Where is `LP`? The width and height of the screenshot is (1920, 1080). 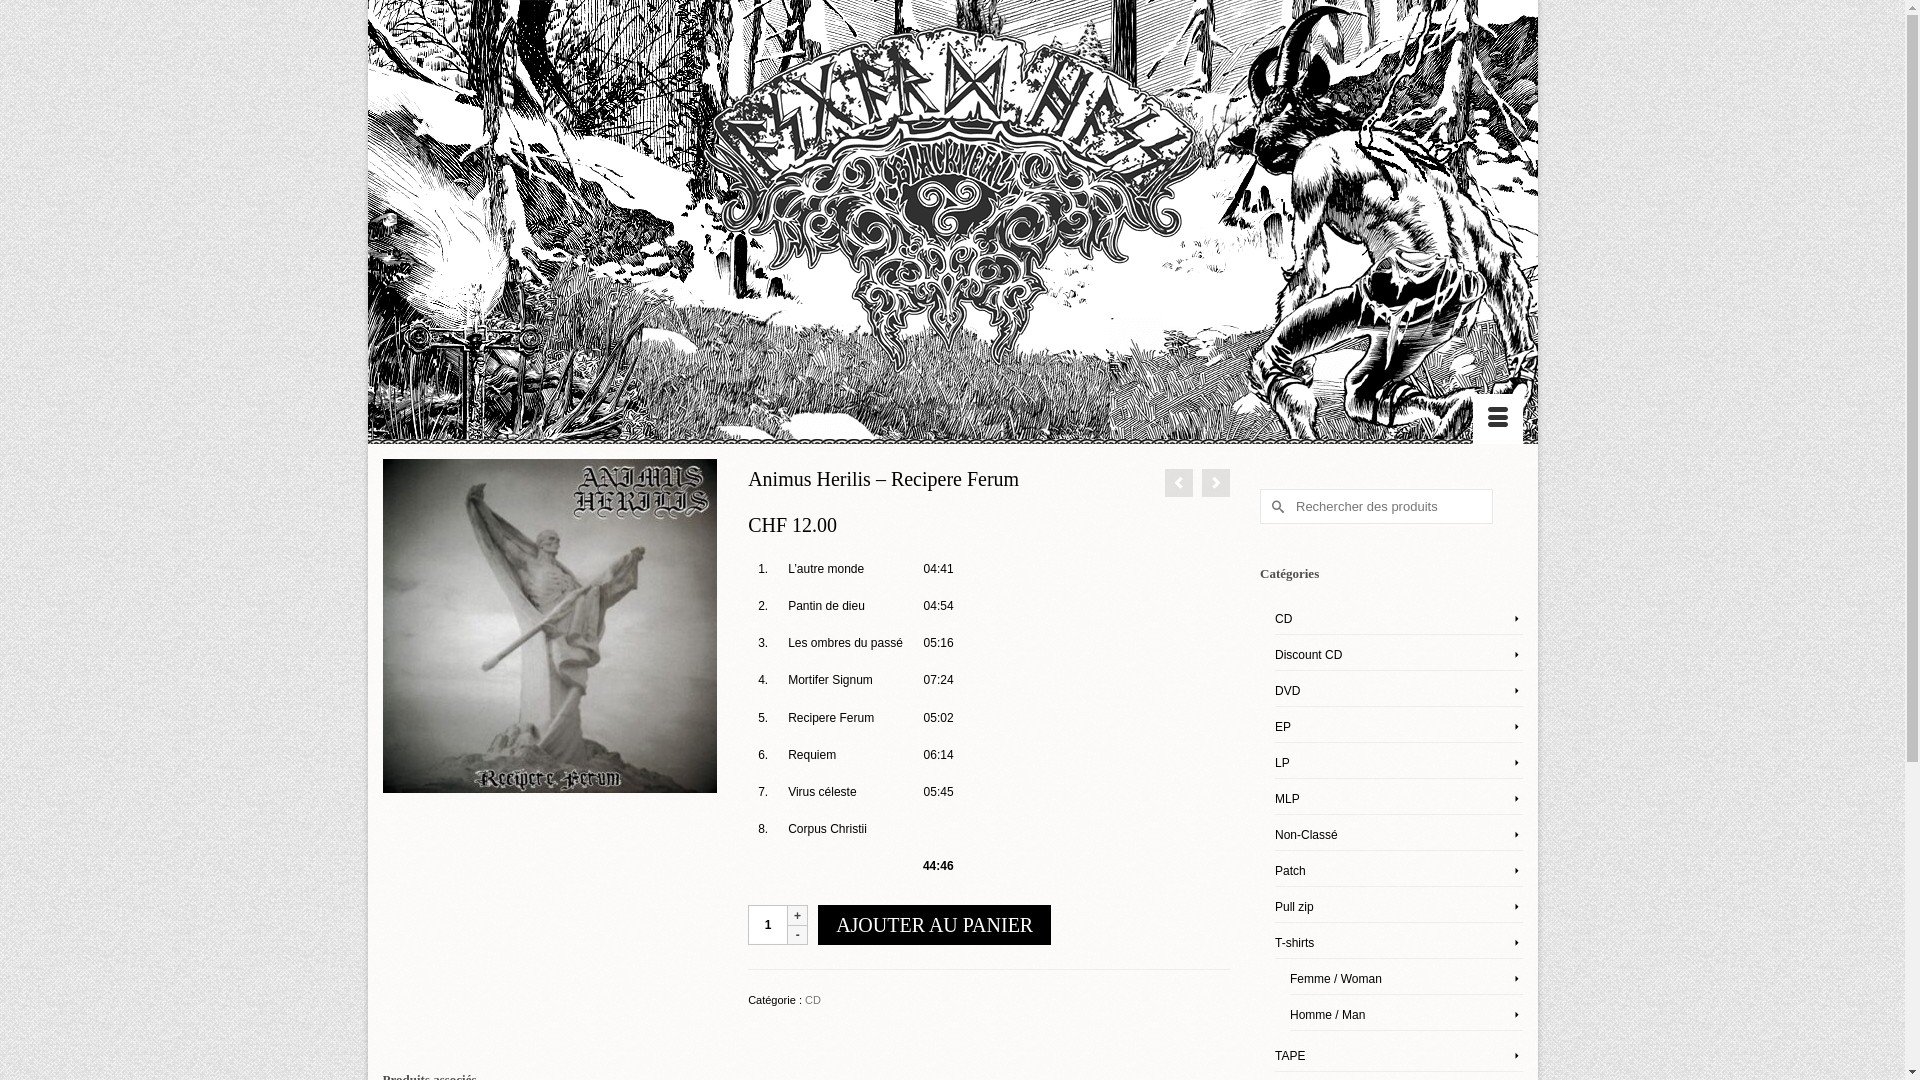 LP is located at coordinates (1399, 763).